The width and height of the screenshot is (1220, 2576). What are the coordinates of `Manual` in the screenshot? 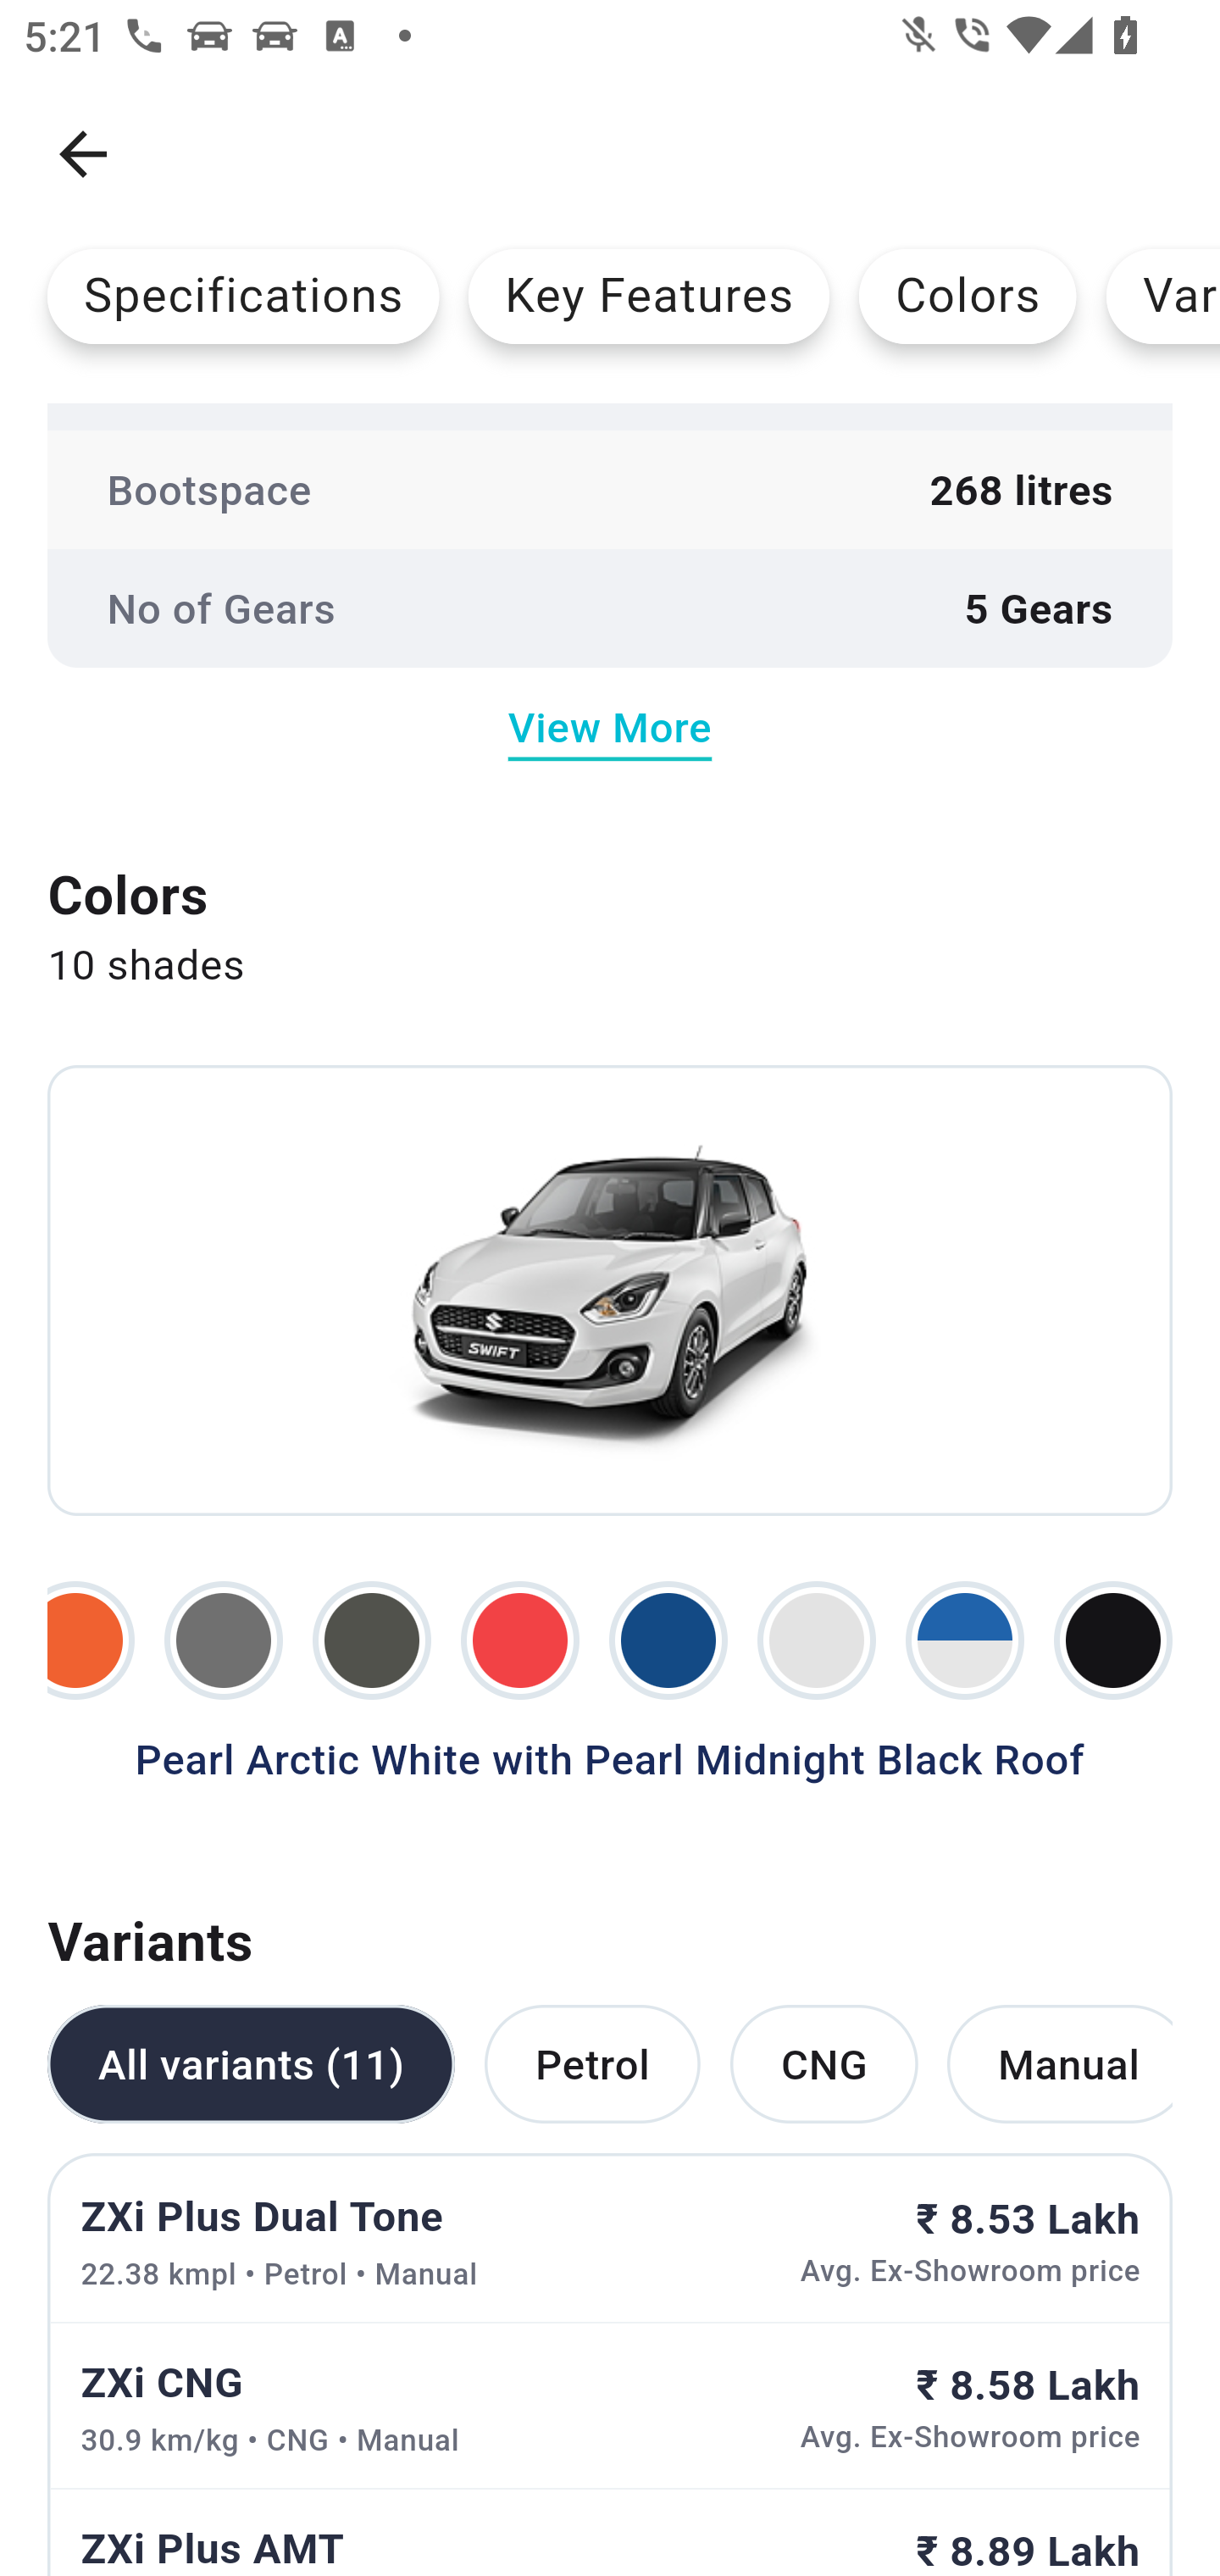 It's located at (1059, 2062).